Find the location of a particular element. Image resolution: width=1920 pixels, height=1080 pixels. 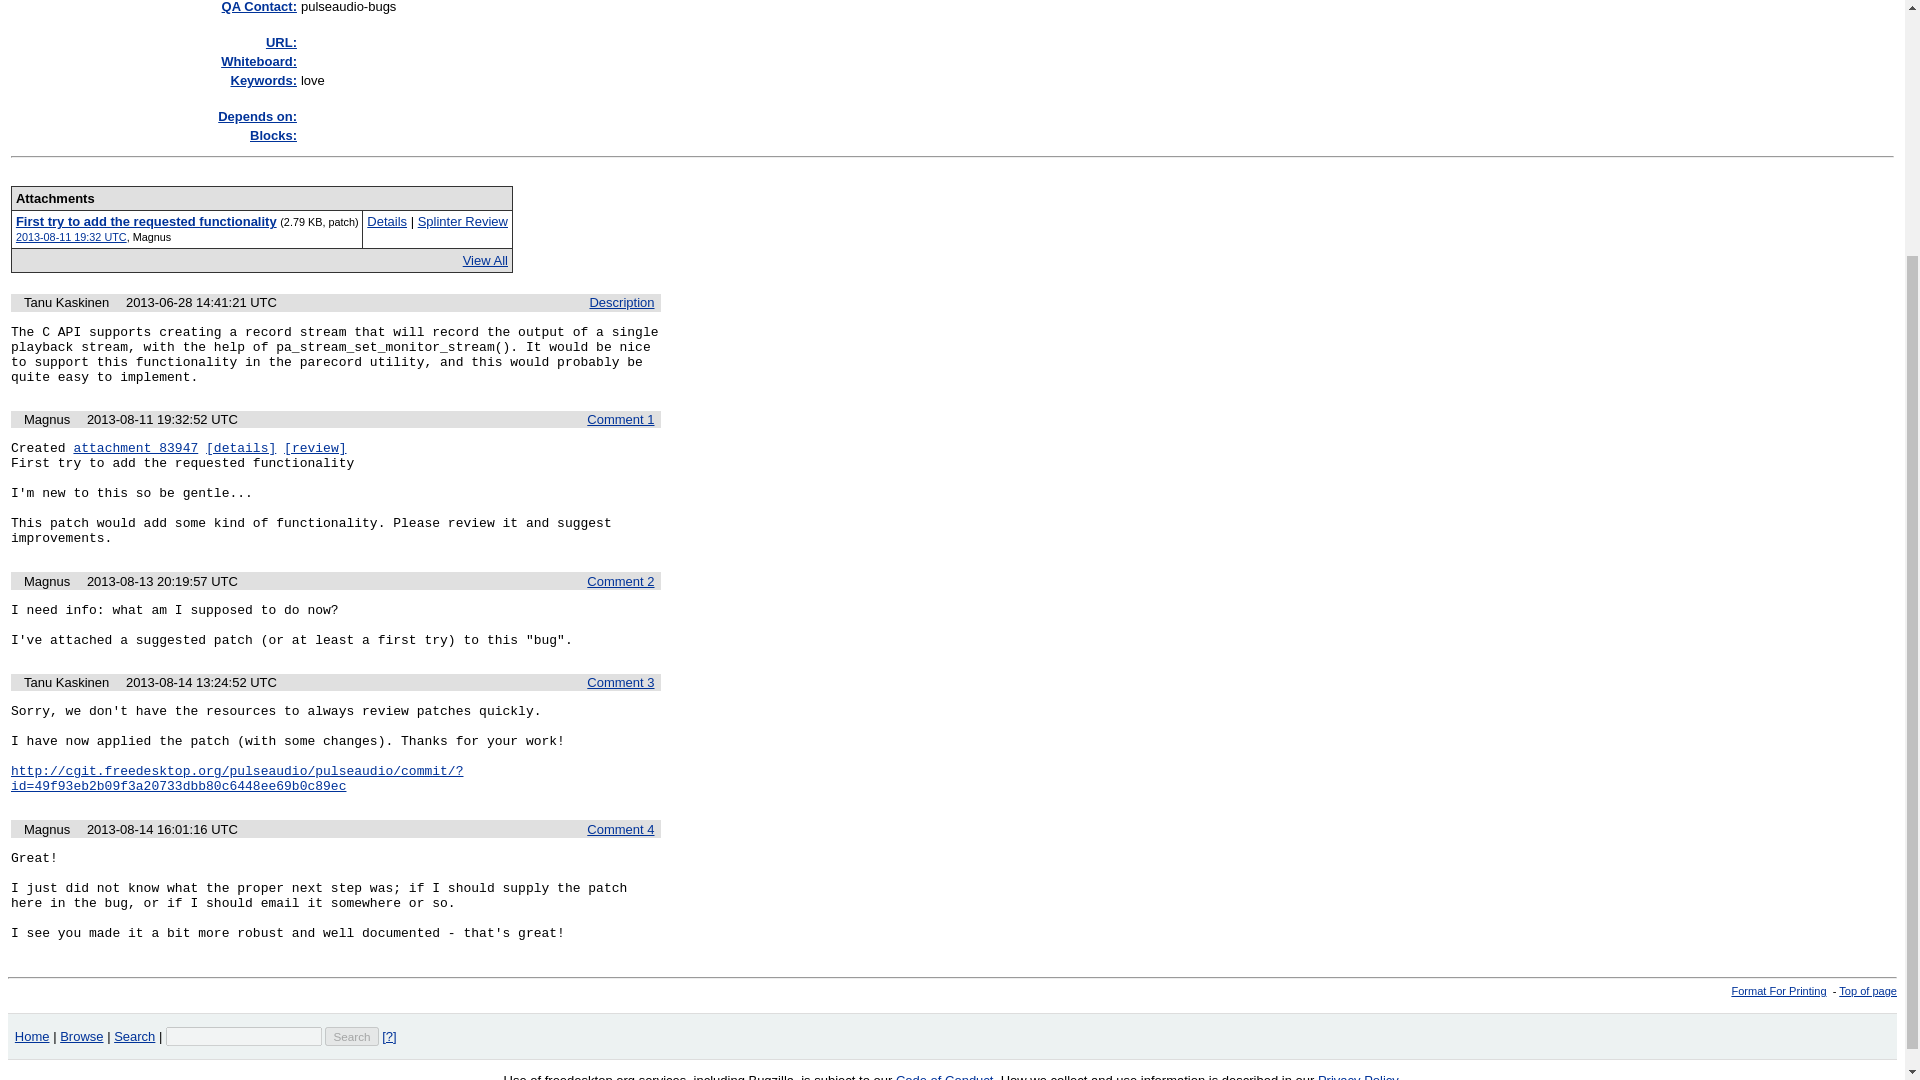

Comment 2 is located at coordinates (620, 580).